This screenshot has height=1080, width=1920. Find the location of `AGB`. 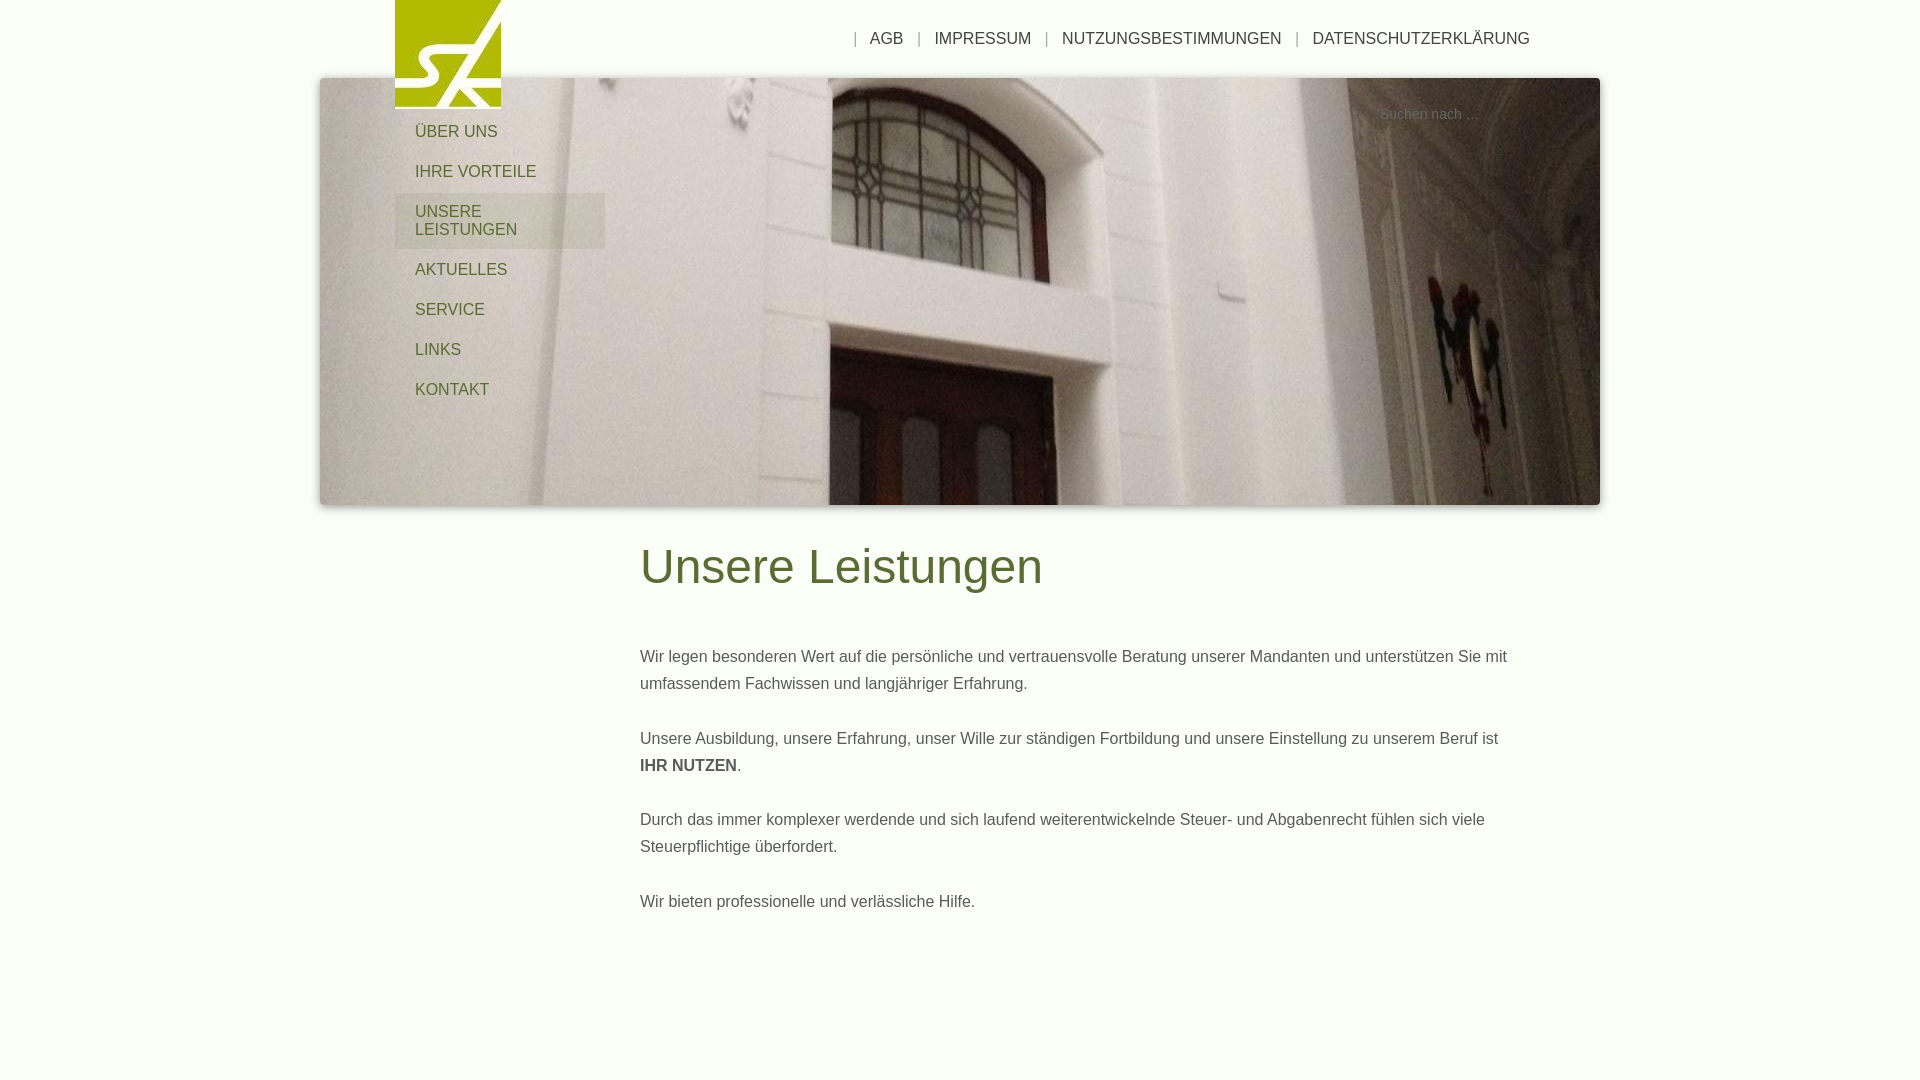

AGB is located at coordinates (887, 38).